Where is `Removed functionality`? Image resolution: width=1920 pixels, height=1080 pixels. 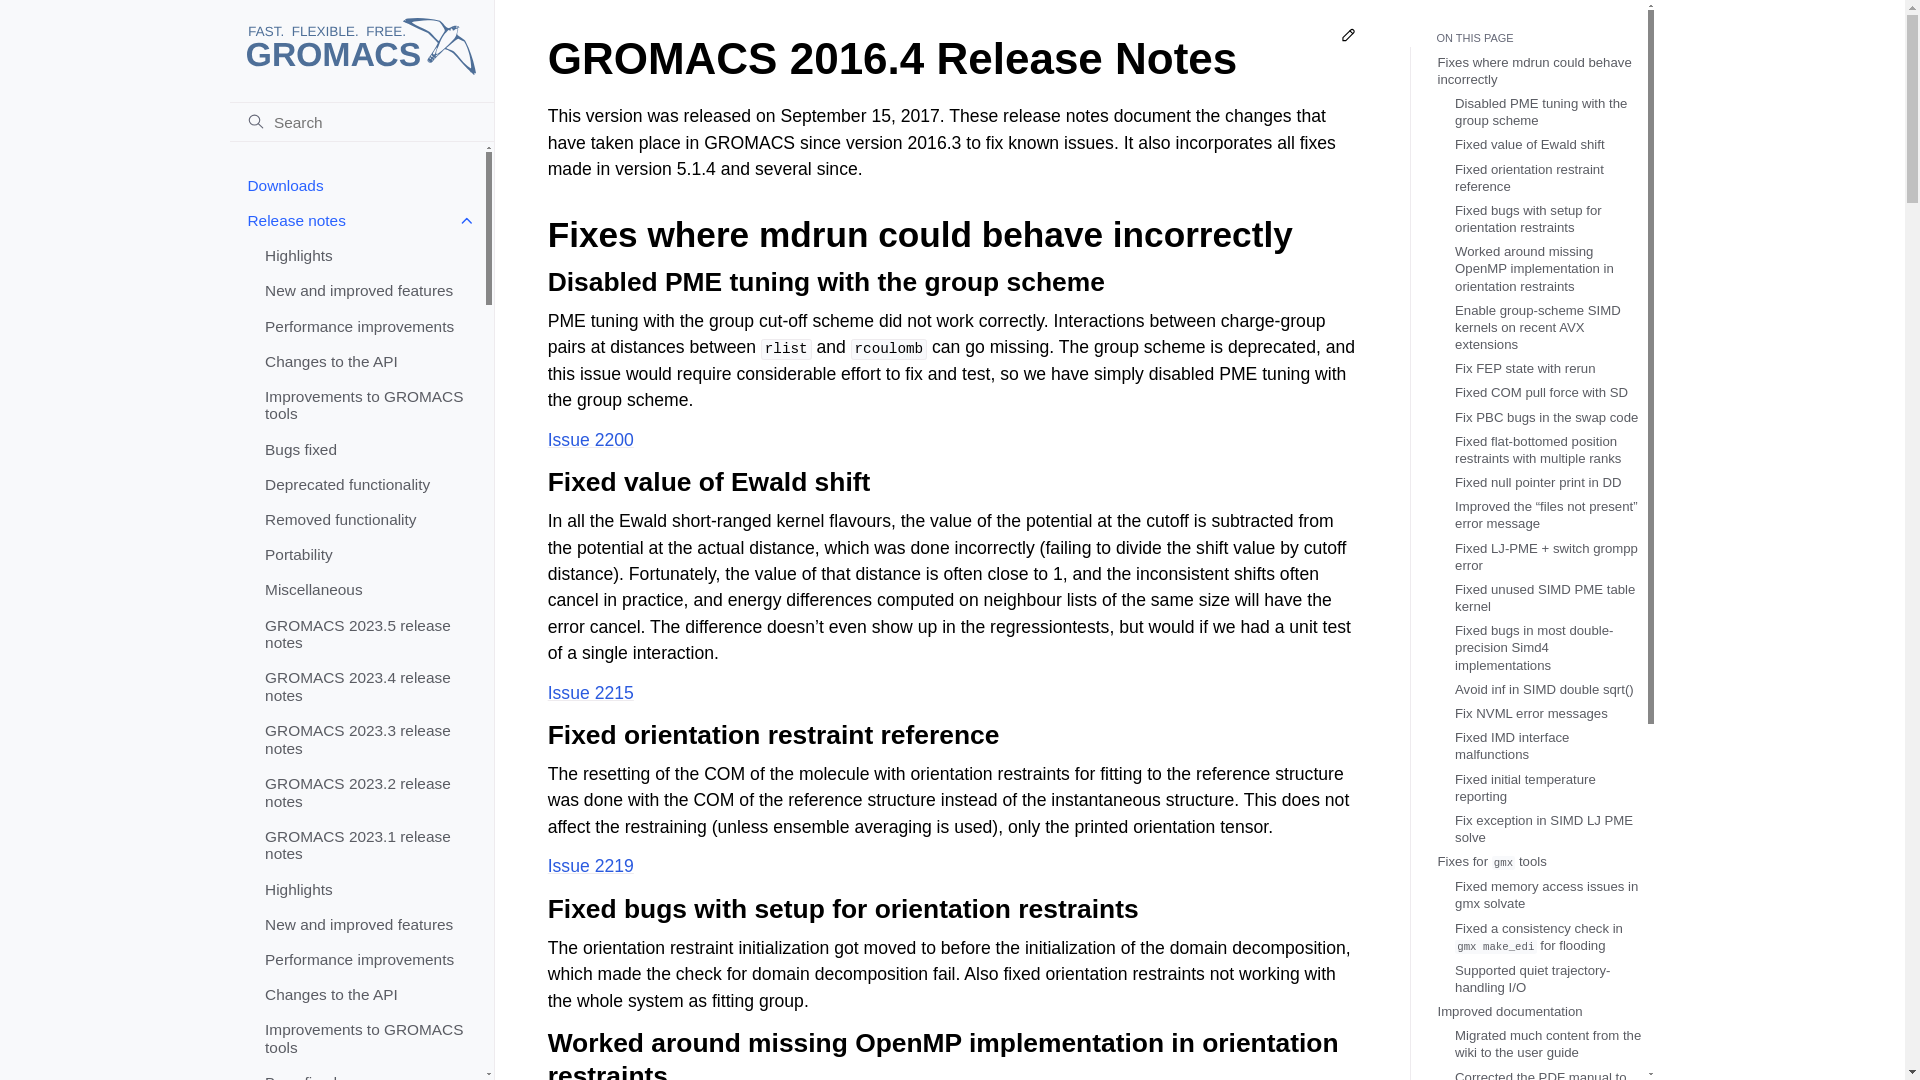 Removed functionality is located at coordinates (365, 519).